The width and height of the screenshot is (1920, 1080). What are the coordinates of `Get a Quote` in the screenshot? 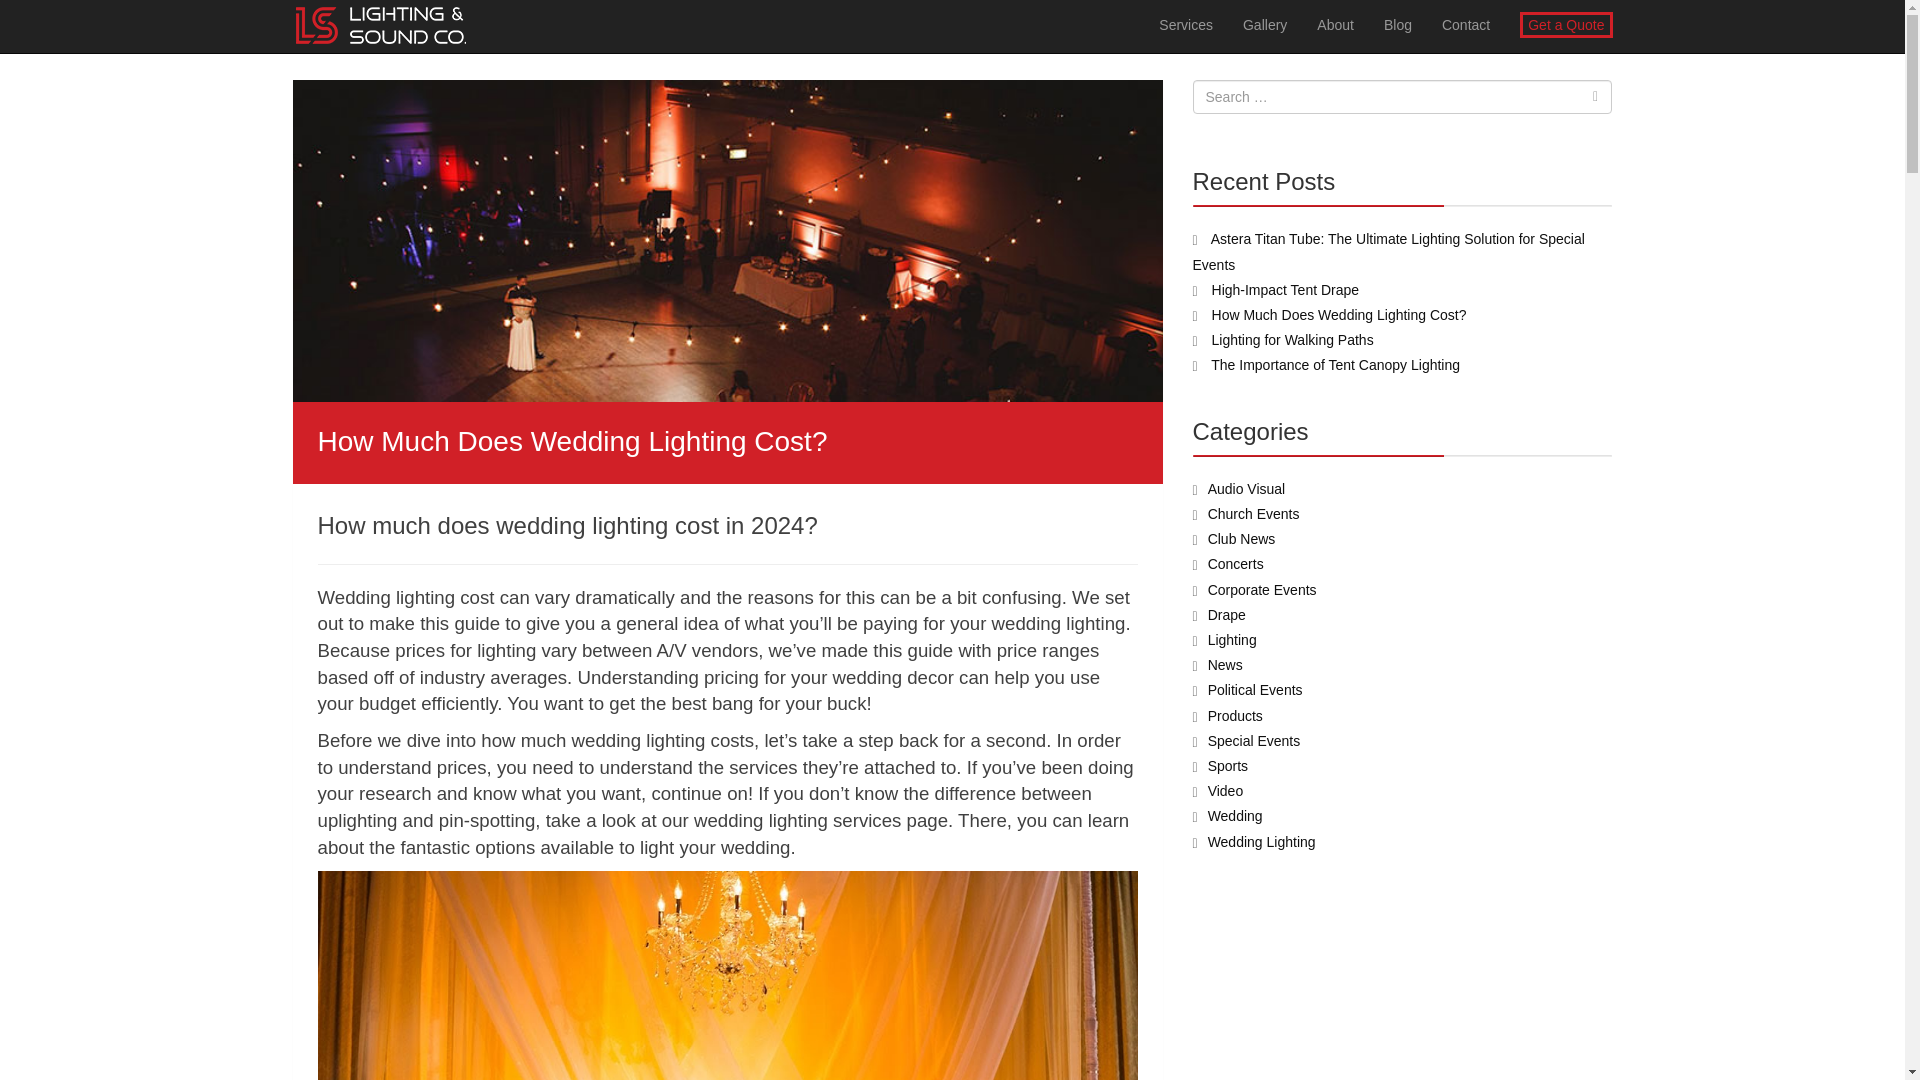 It's located at (1566, 24).